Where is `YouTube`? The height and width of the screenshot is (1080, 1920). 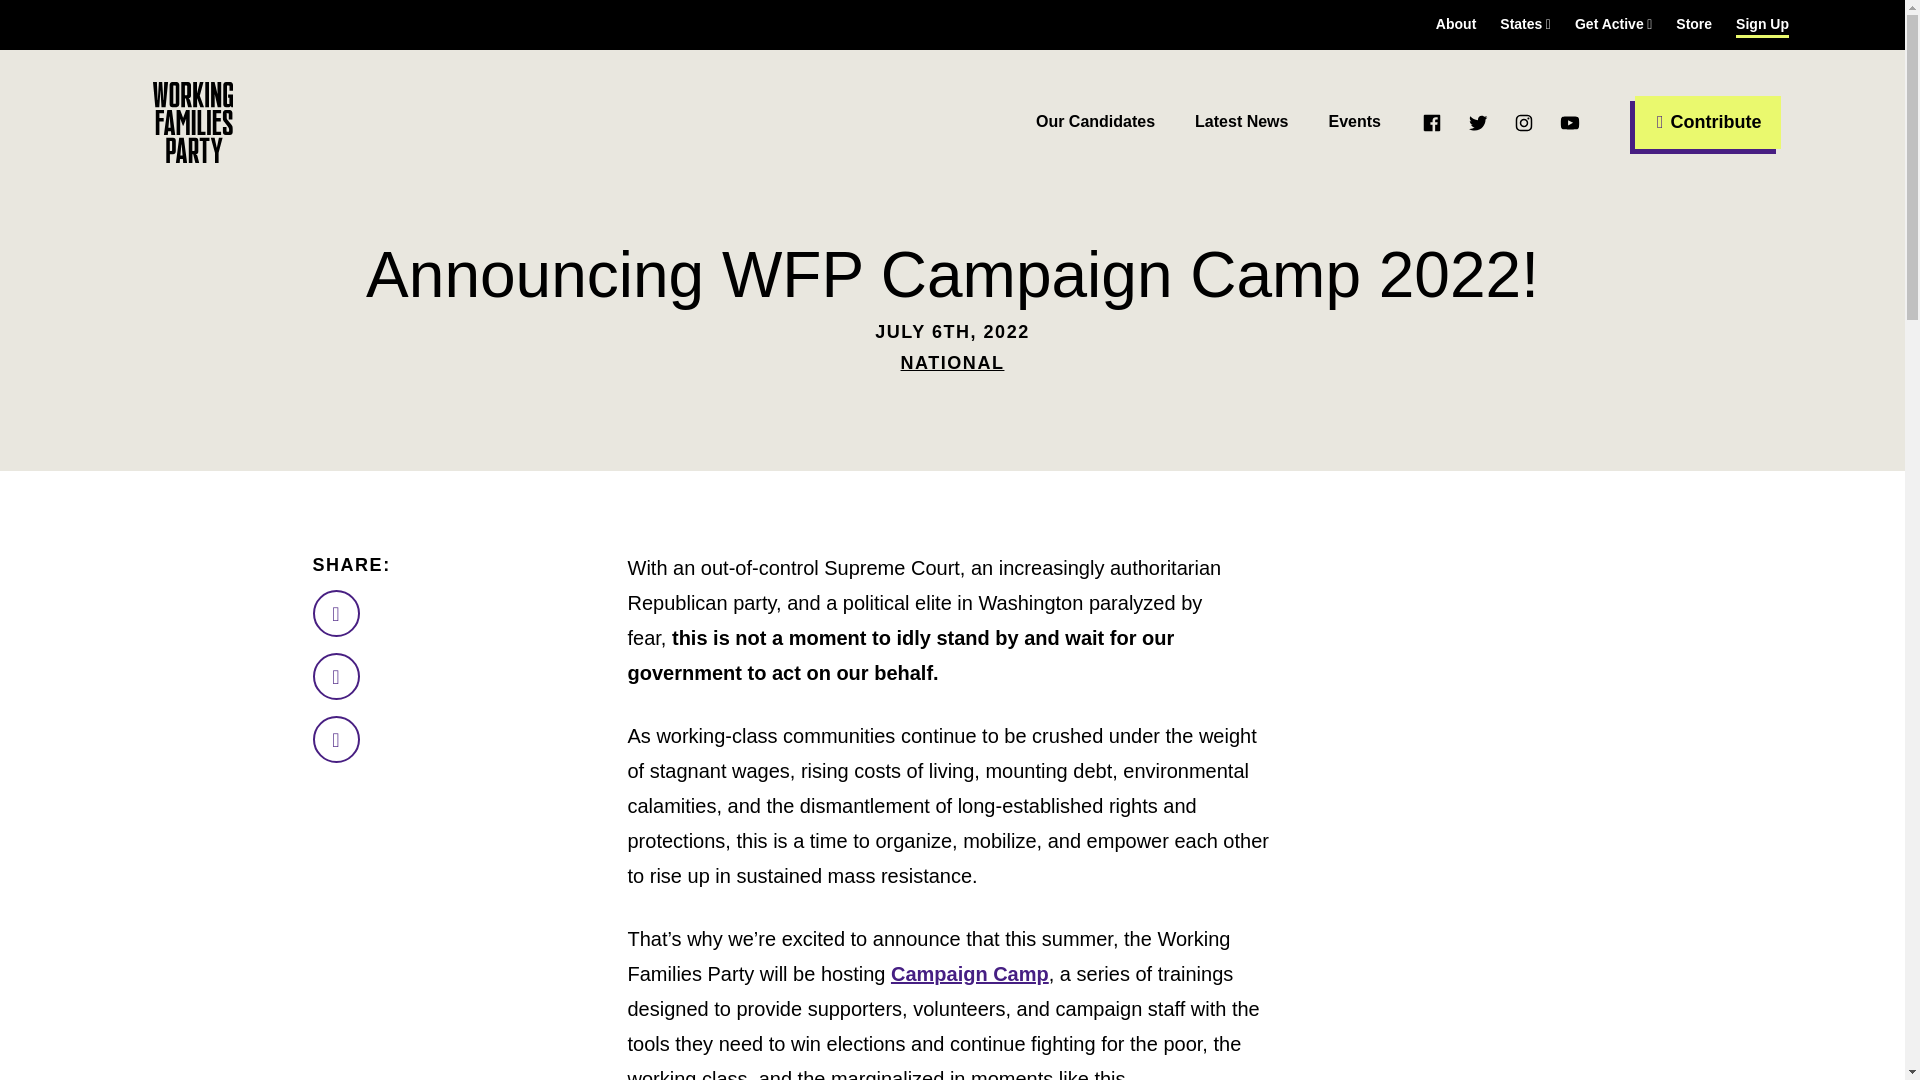
YouTube is located at coordinates (1570, 122).